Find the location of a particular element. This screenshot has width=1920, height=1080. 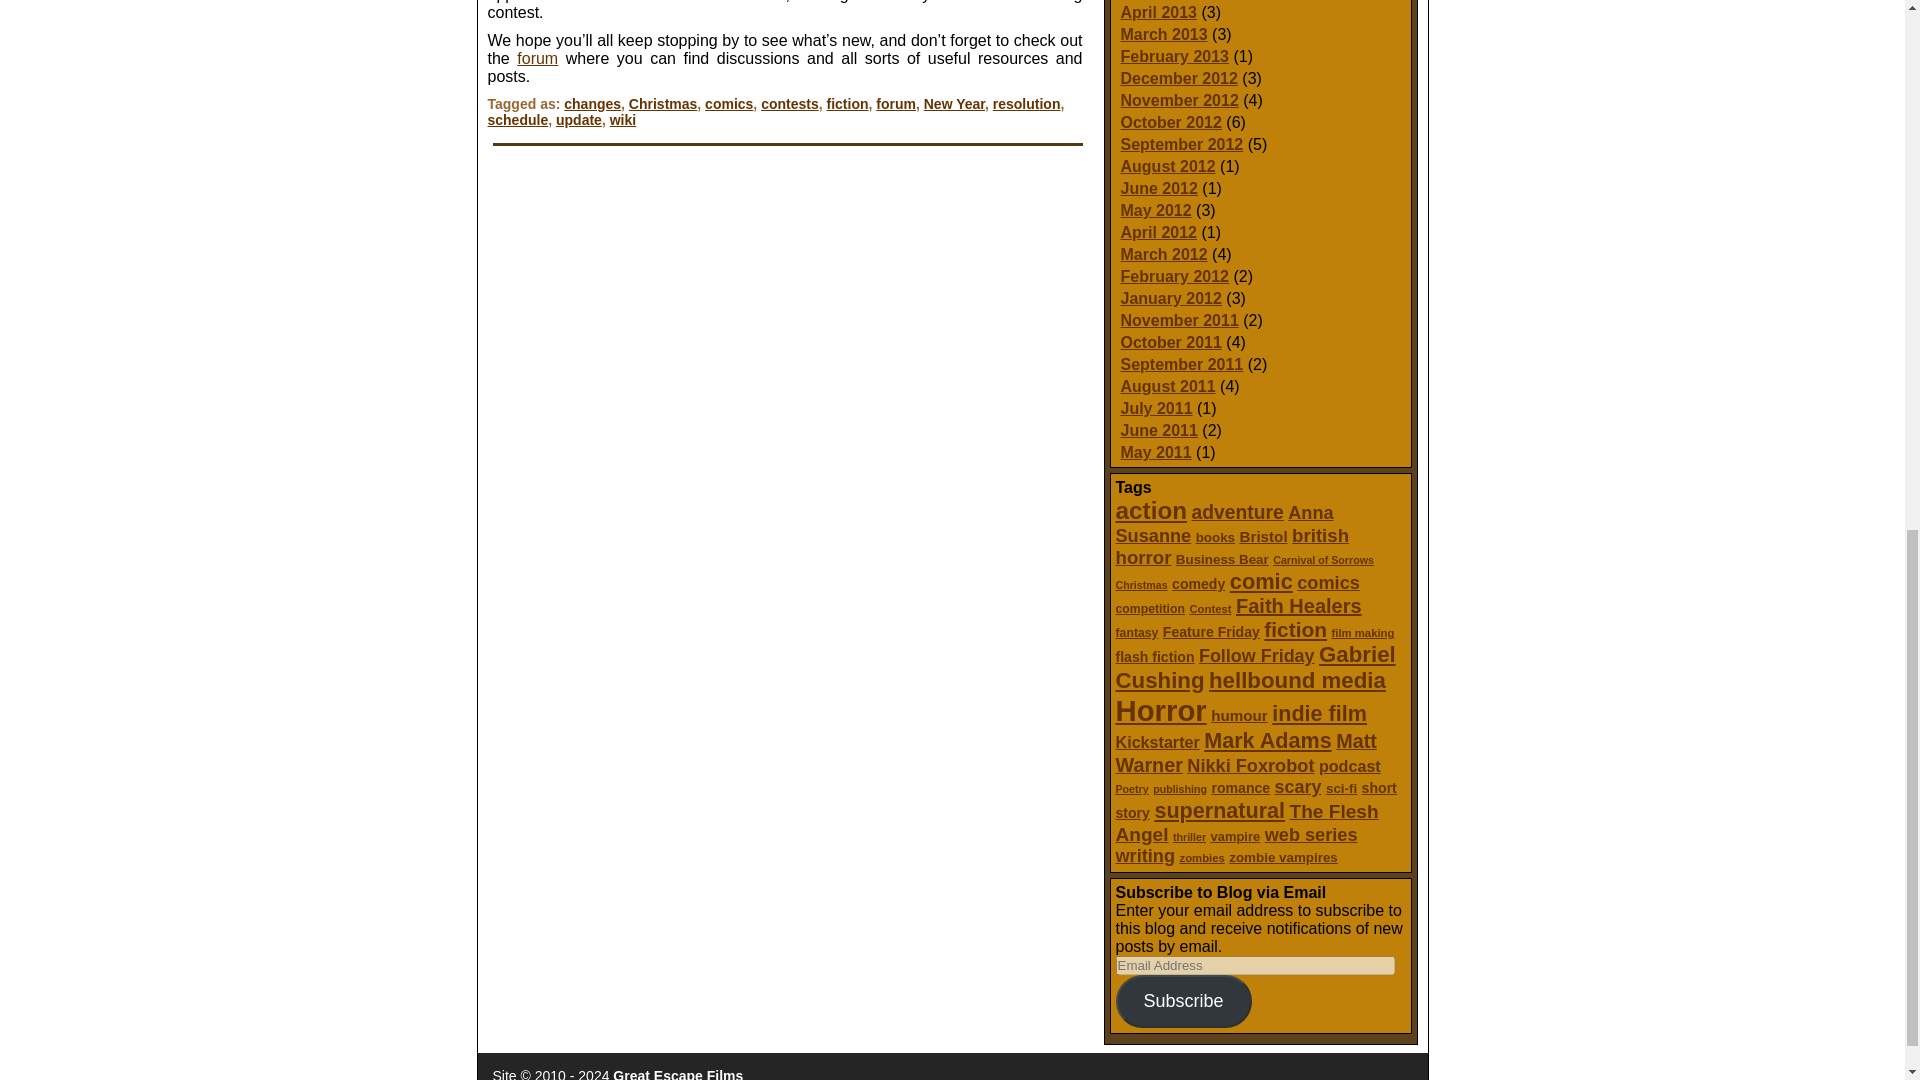

The Great Escape is located at coordinates (678, 1074).